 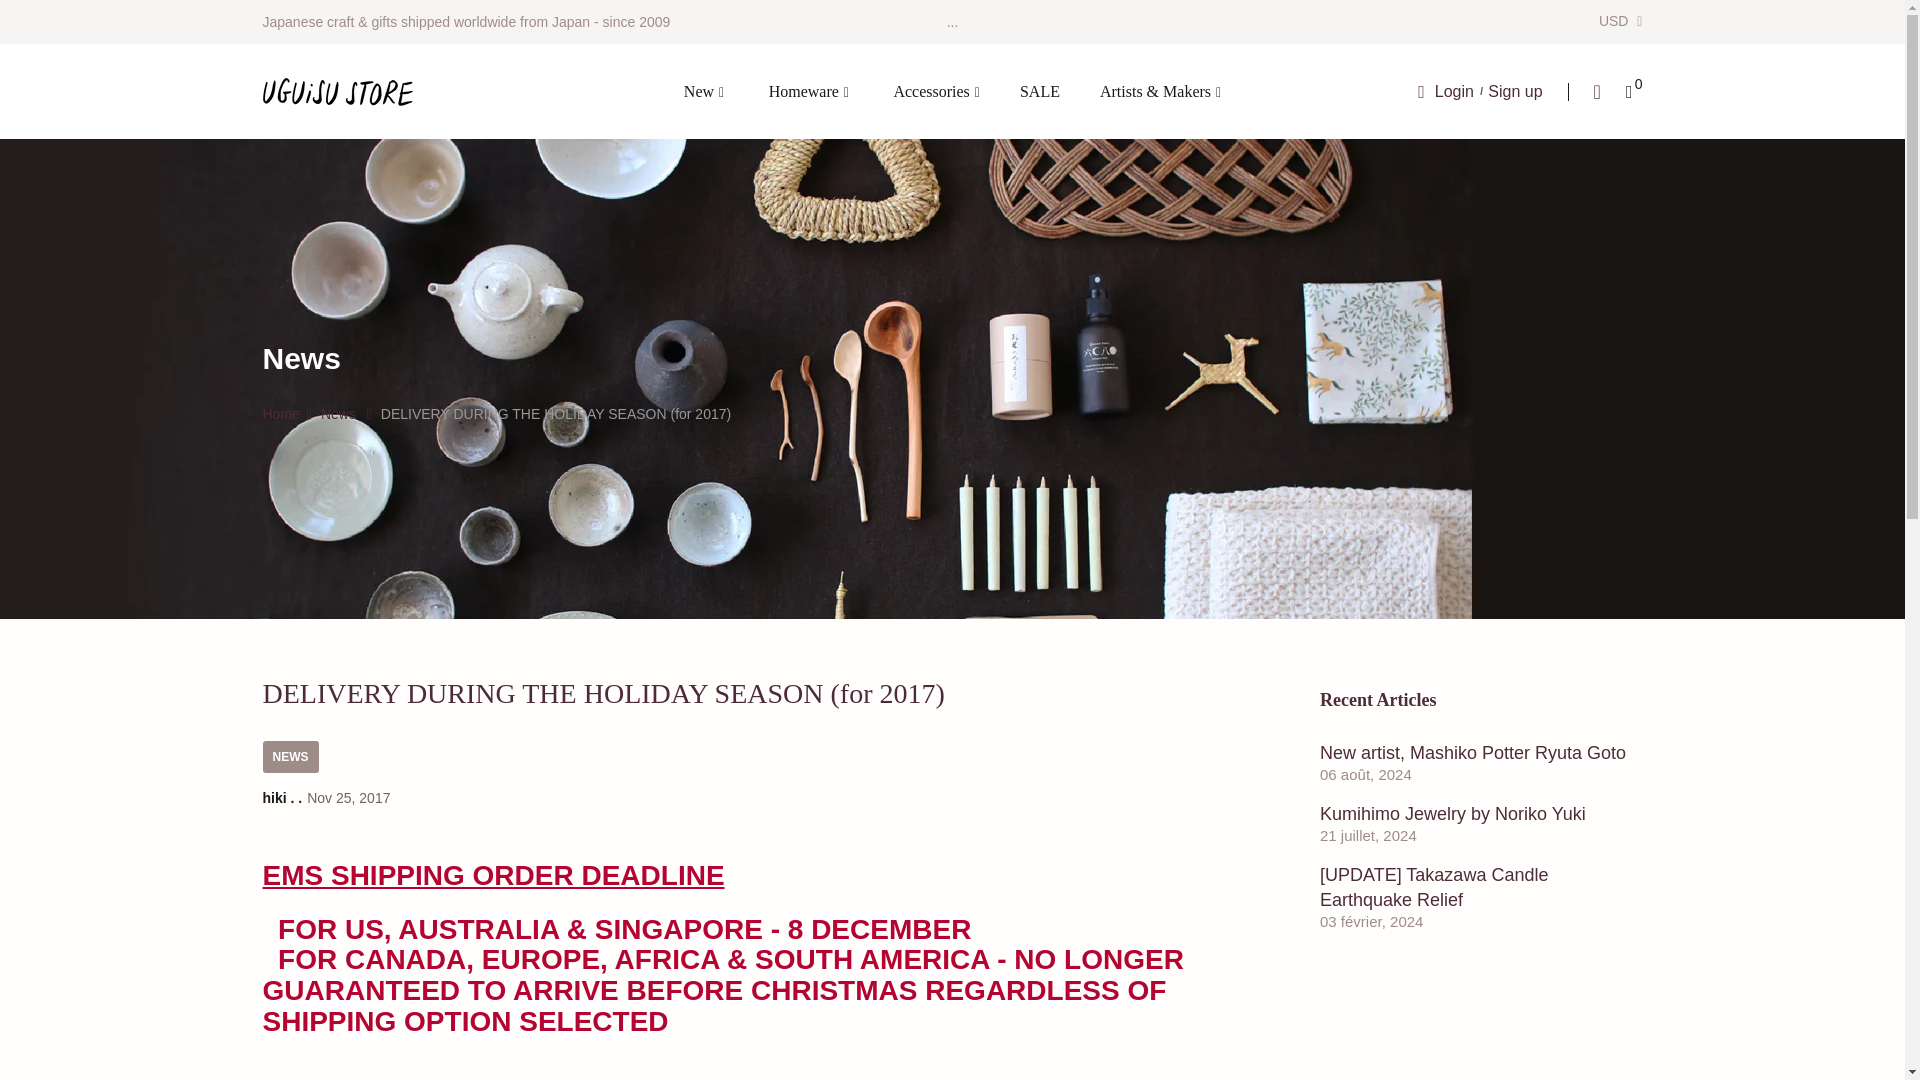 What do you see at coordinates (808, 90) in the screenshot?
I see `Homeware` at bounding box center [808, 90].